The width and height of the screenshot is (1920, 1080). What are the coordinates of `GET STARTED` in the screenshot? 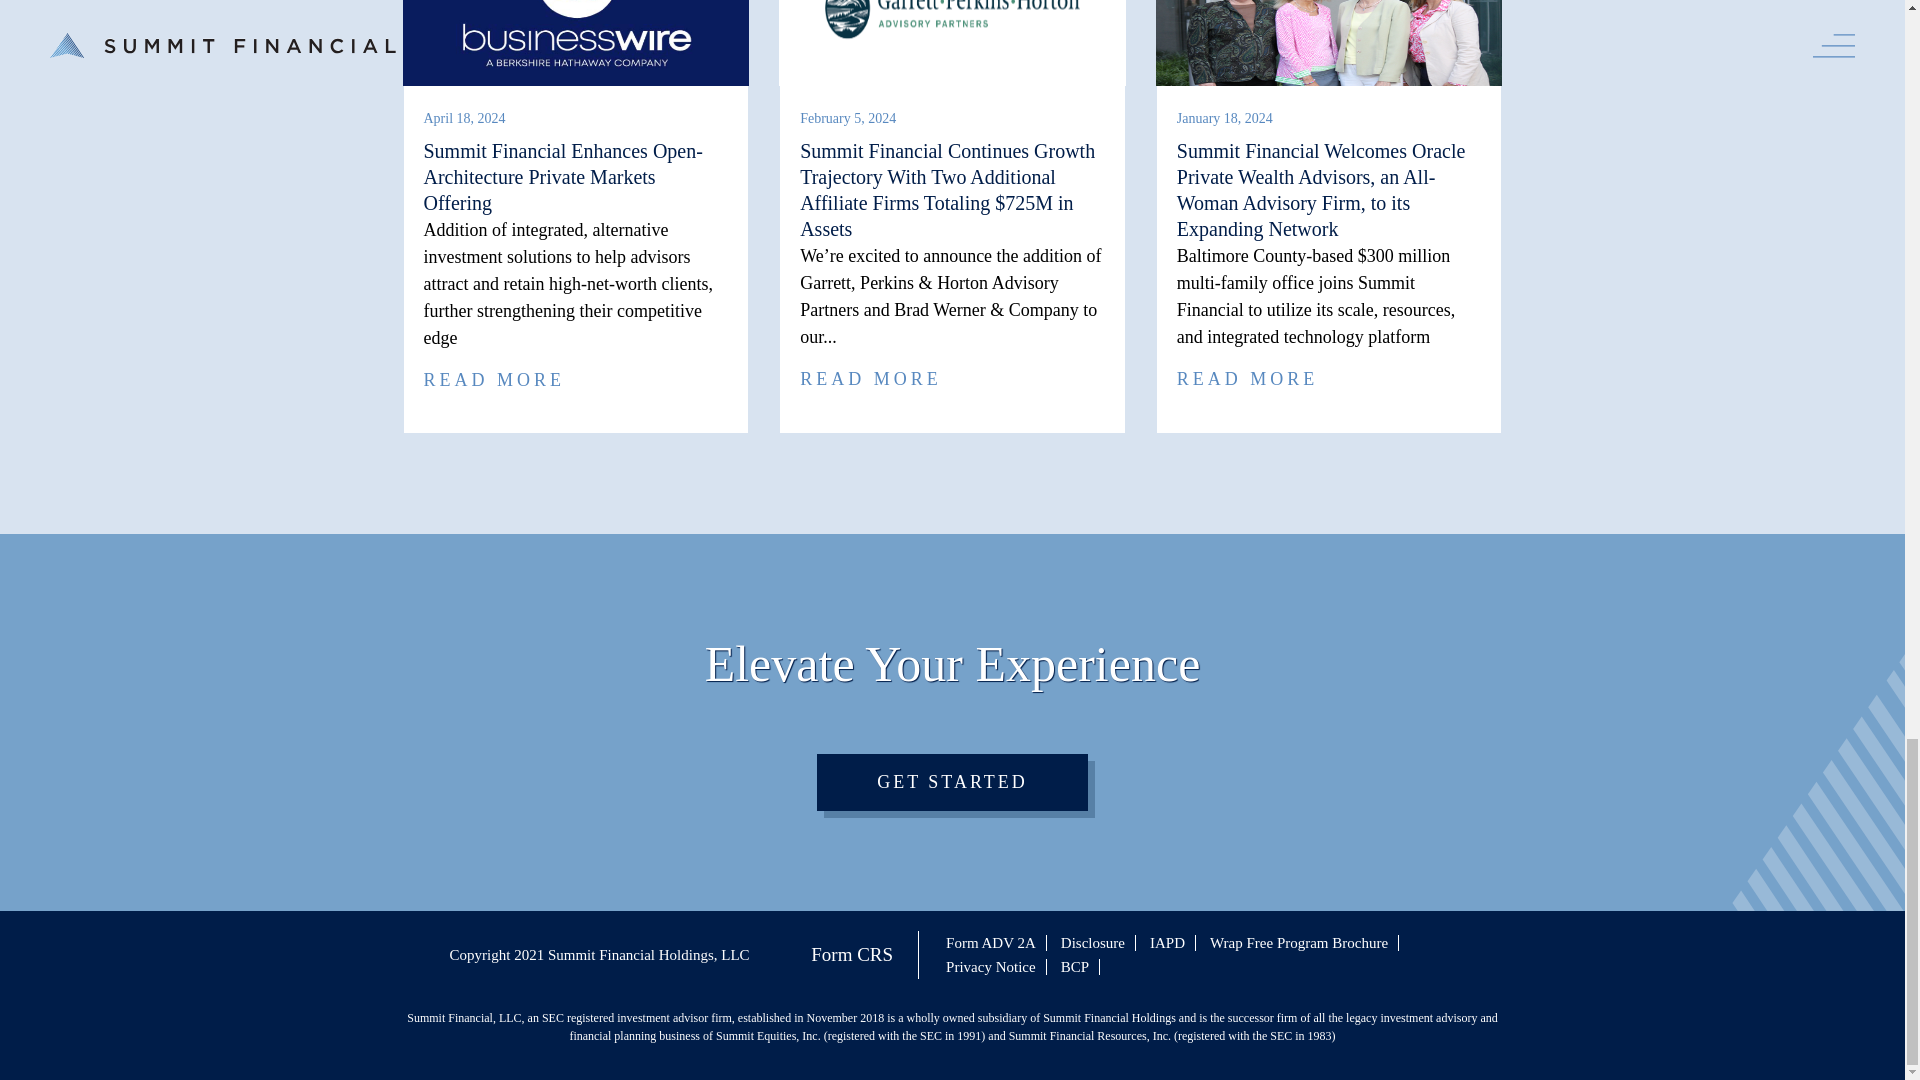 It's located at (952, 782).